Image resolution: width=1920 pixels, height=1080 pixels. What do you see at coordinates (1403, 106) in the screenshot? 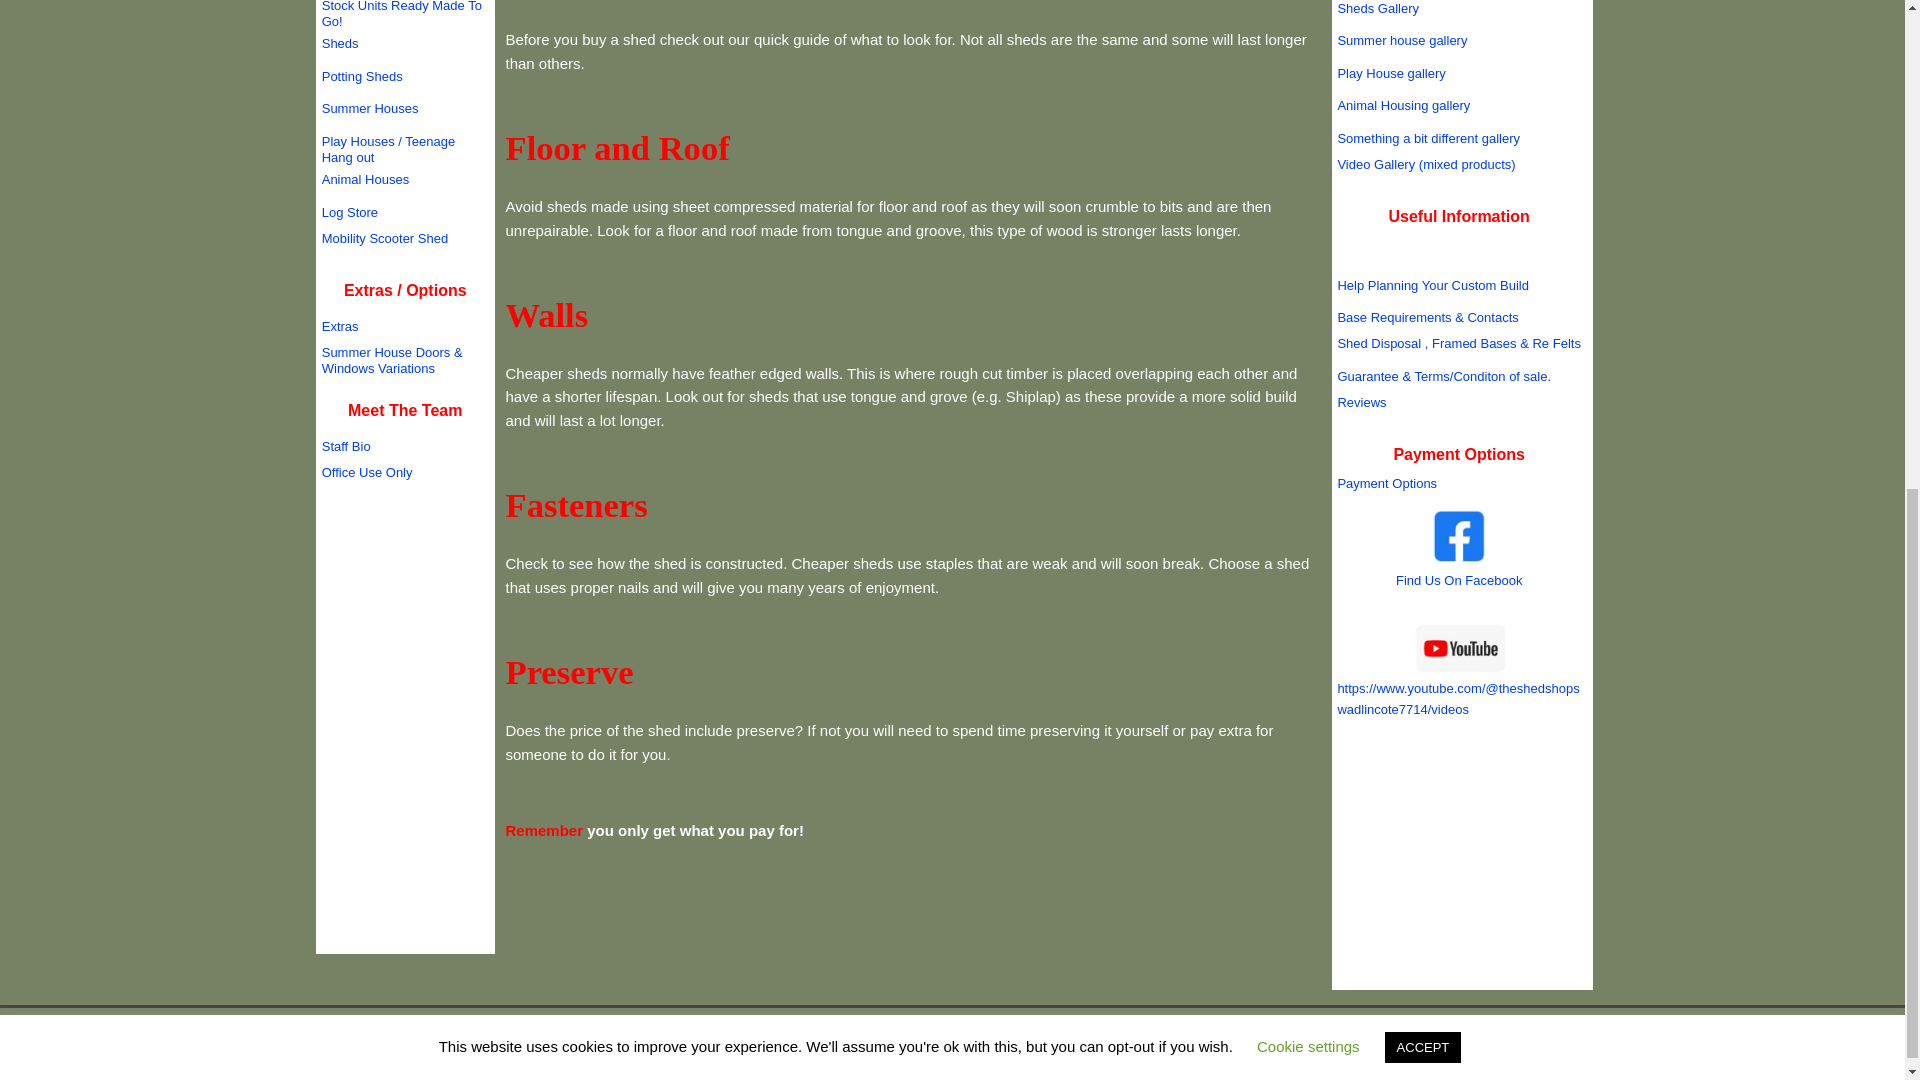
I see `Animal Housing gallery` at bounding box center [1403, 106].